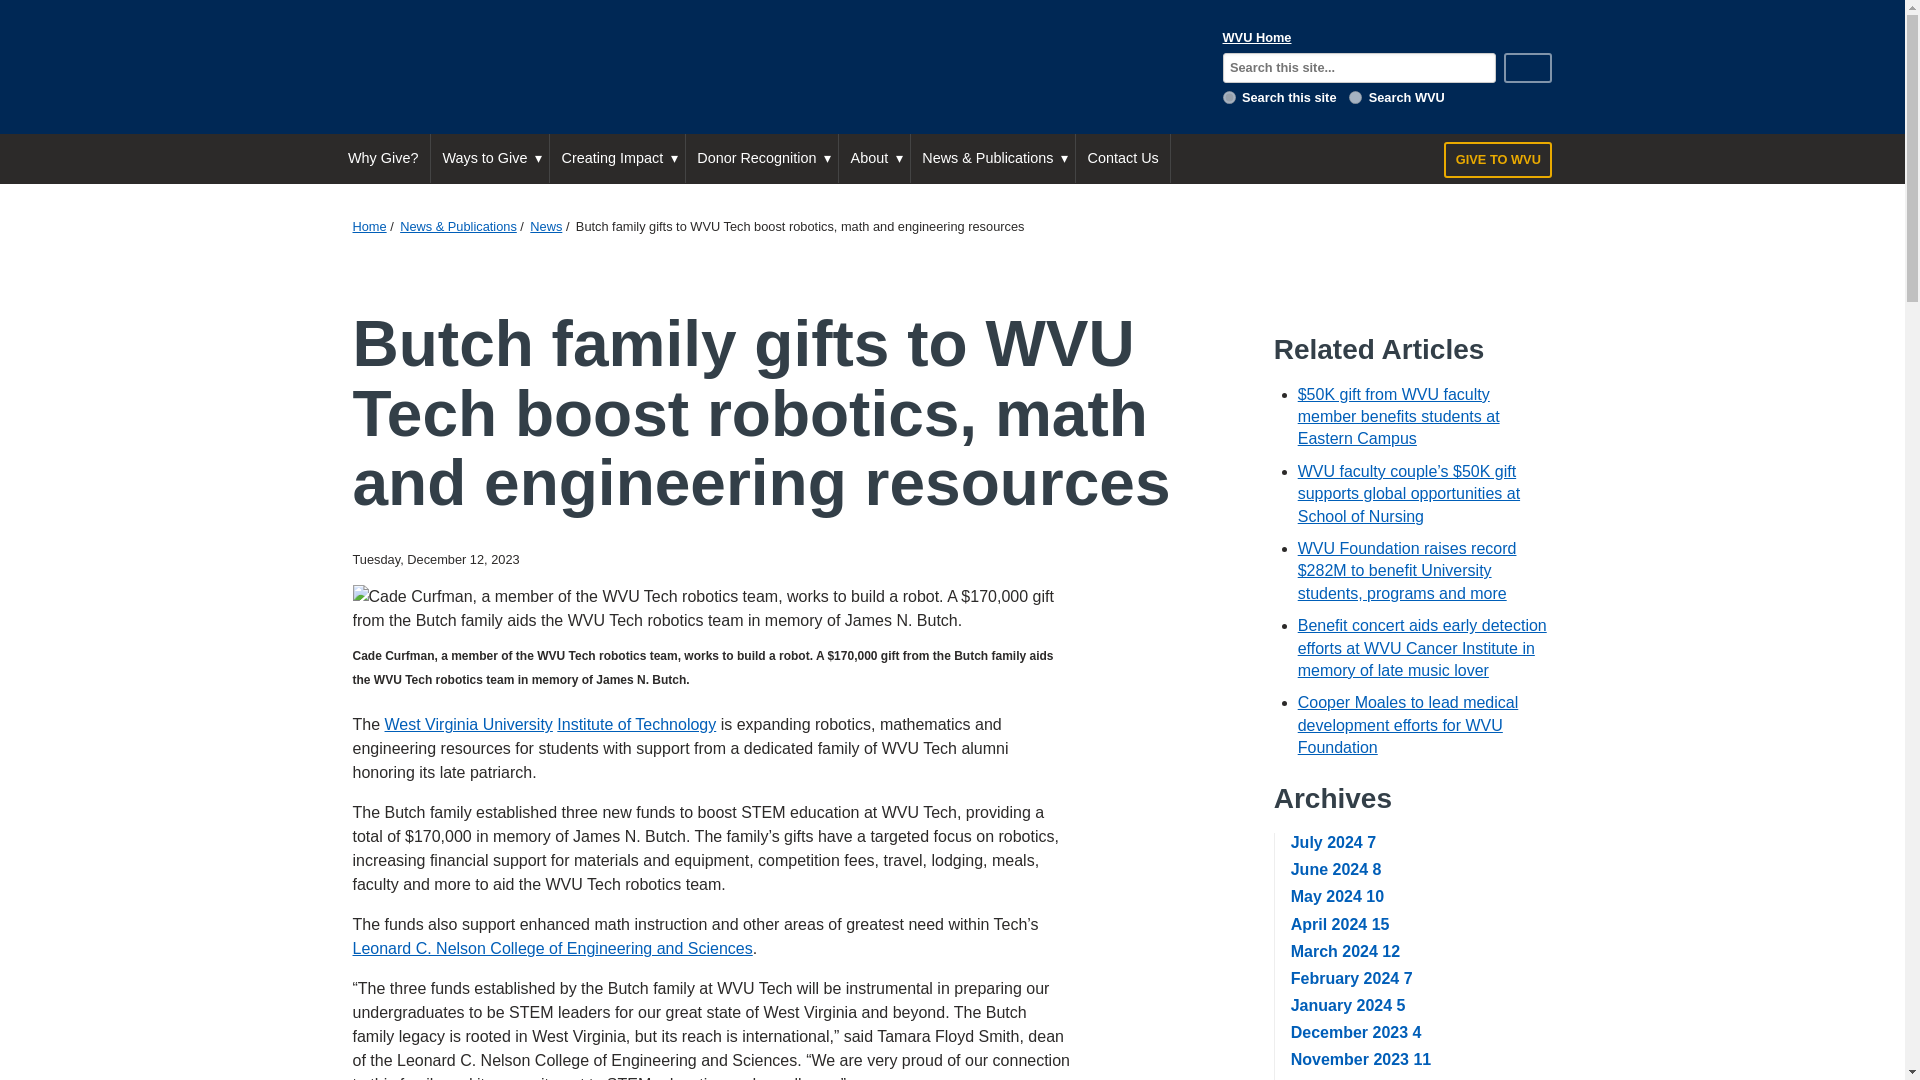  Describe the element at coordinates (761, 158) in the screenshot. I see `Donor Recognition` at that location.